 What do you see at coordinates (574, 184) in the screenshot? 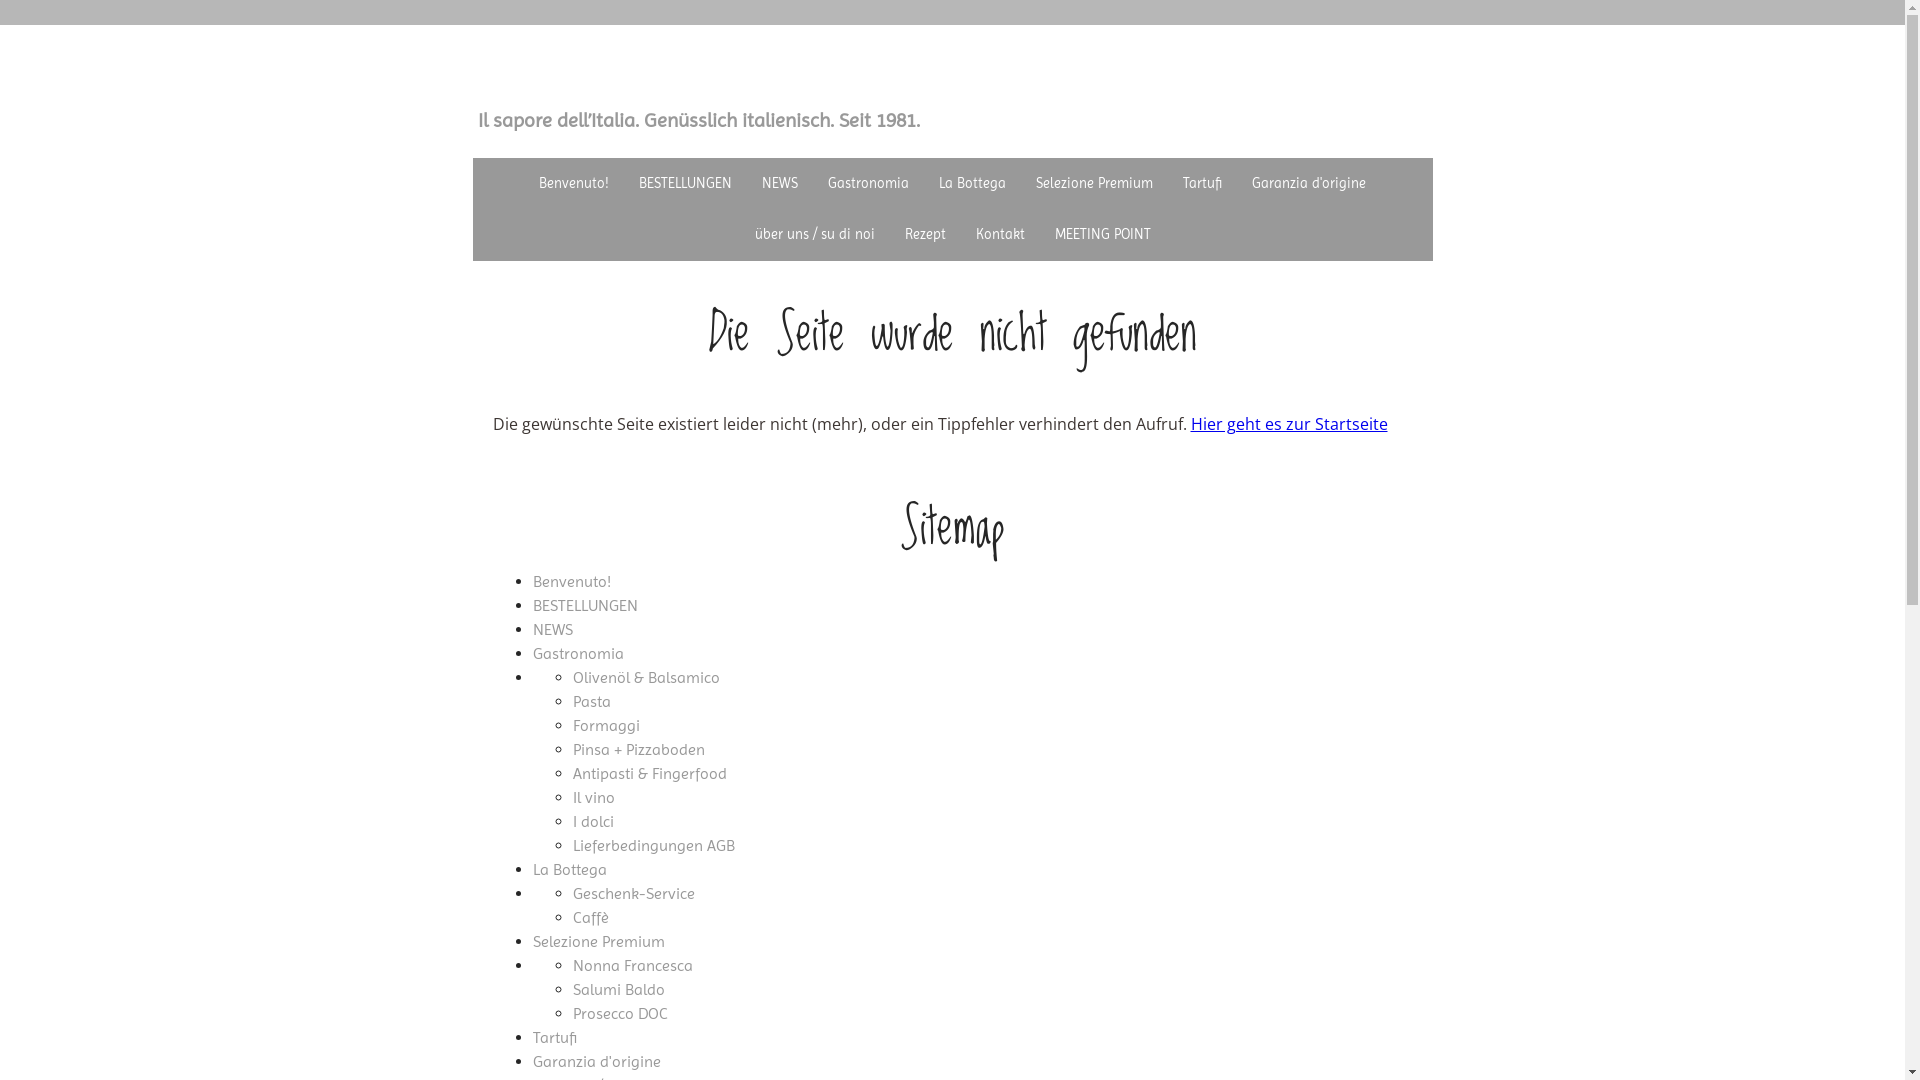
I see `Benvenuto!` at bounding box center [574, 184].